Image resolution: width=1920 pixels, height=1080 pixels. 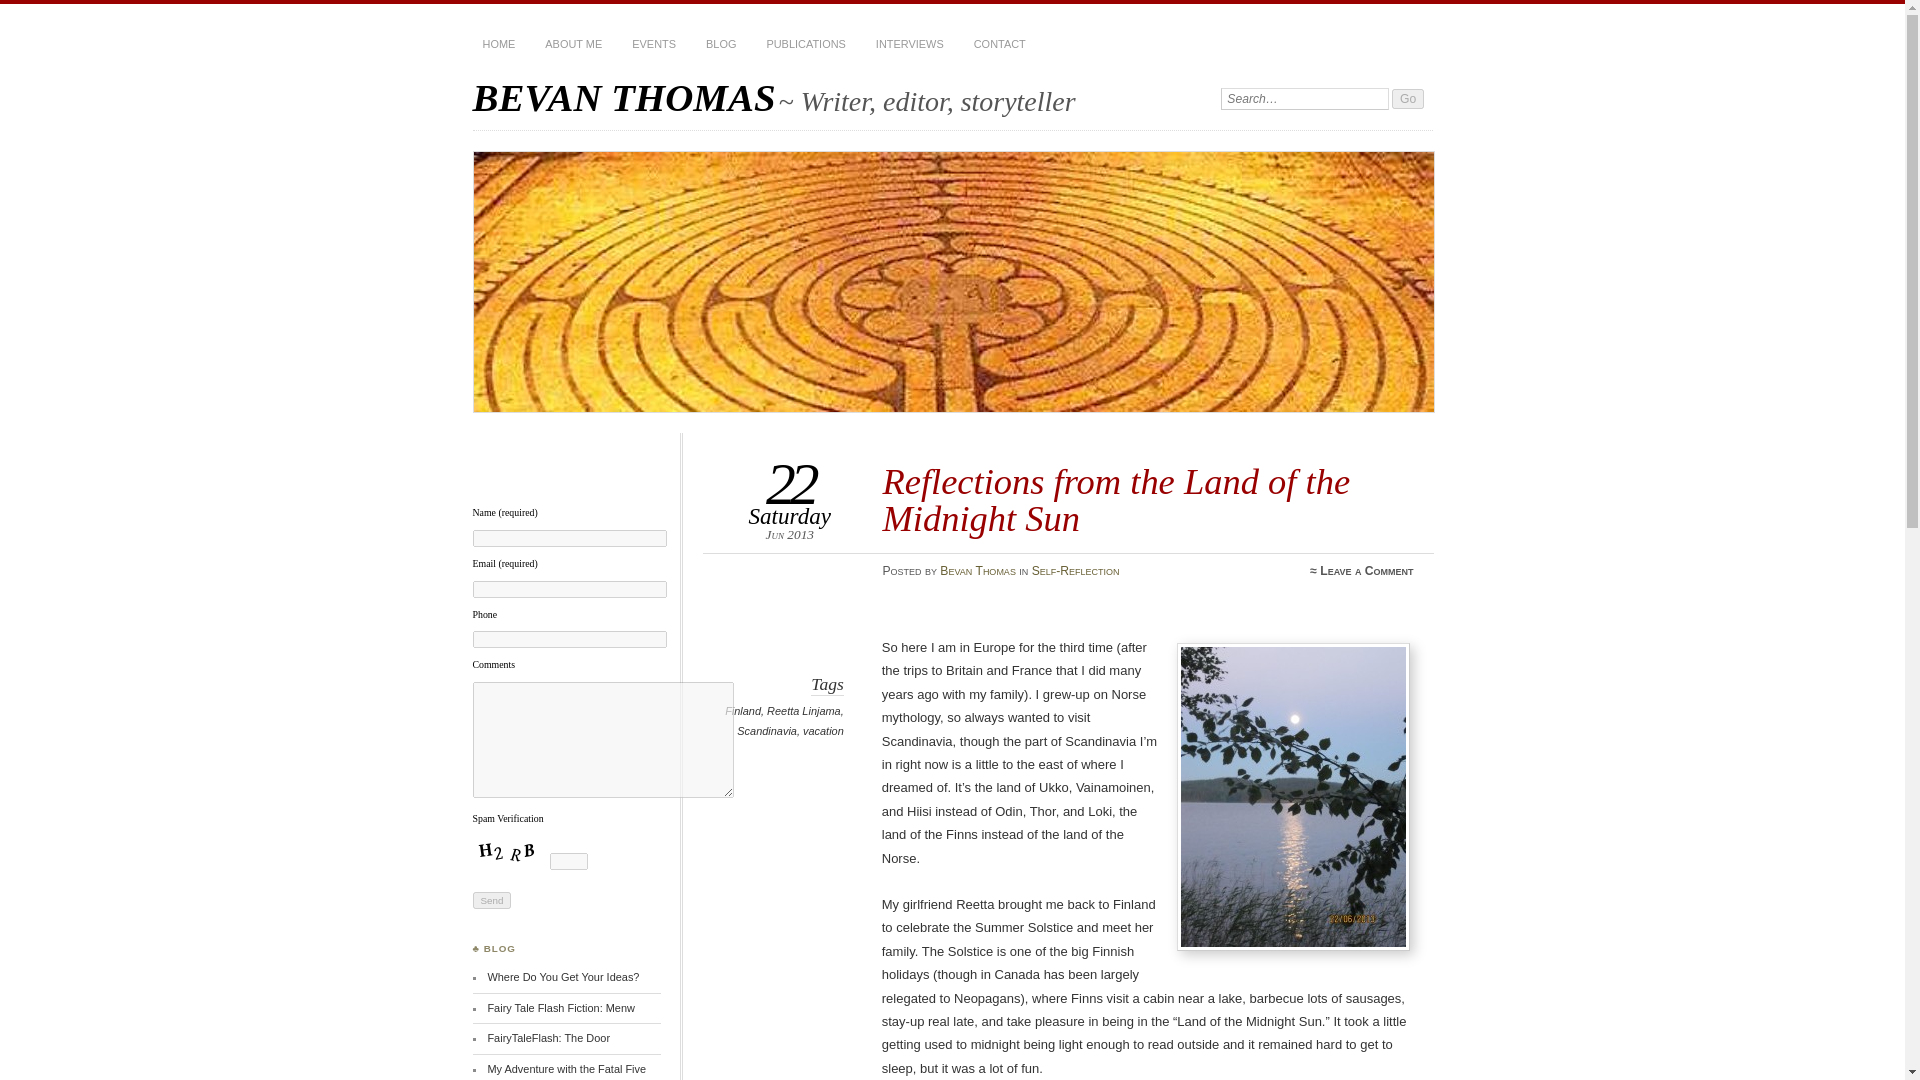 I want to click on CONTACT, so click(x=1000, y=44).